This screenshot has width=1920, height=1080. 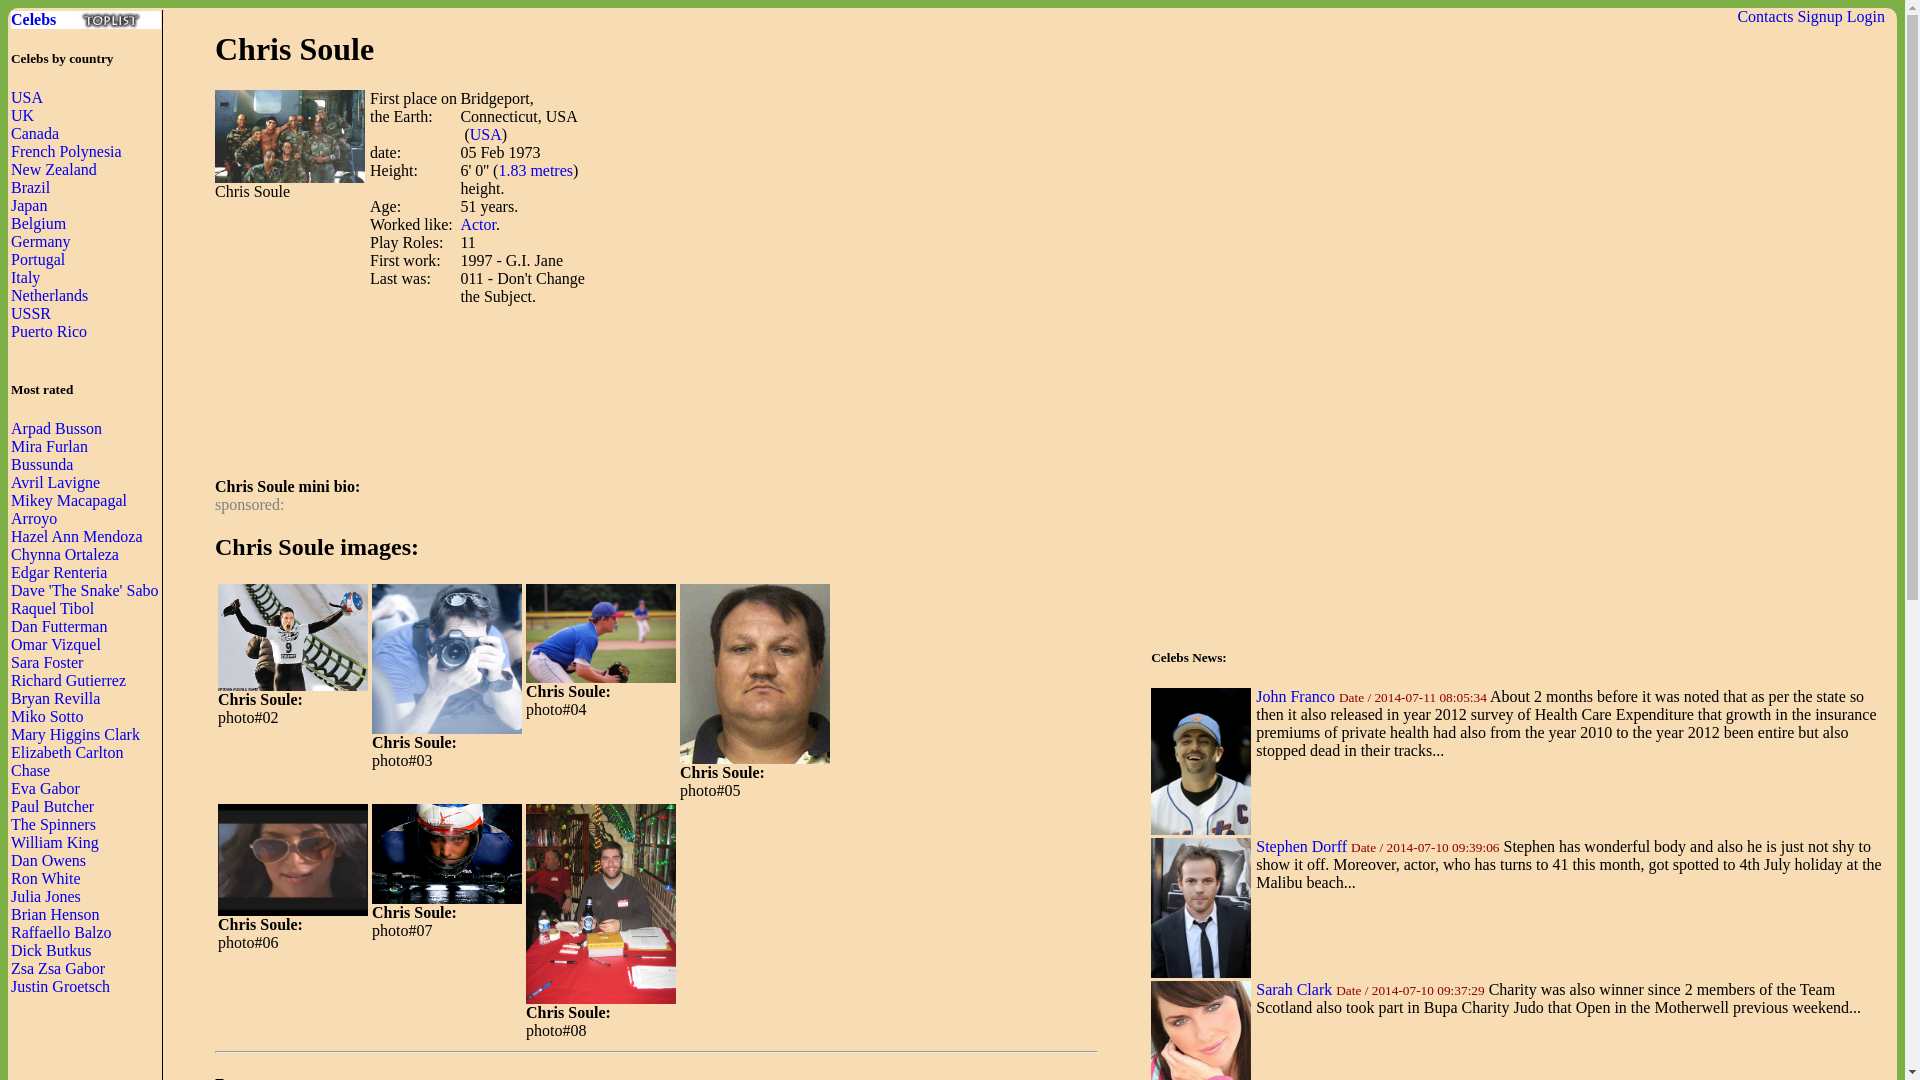 I want to click on Japan, so click(x=28, y=204).